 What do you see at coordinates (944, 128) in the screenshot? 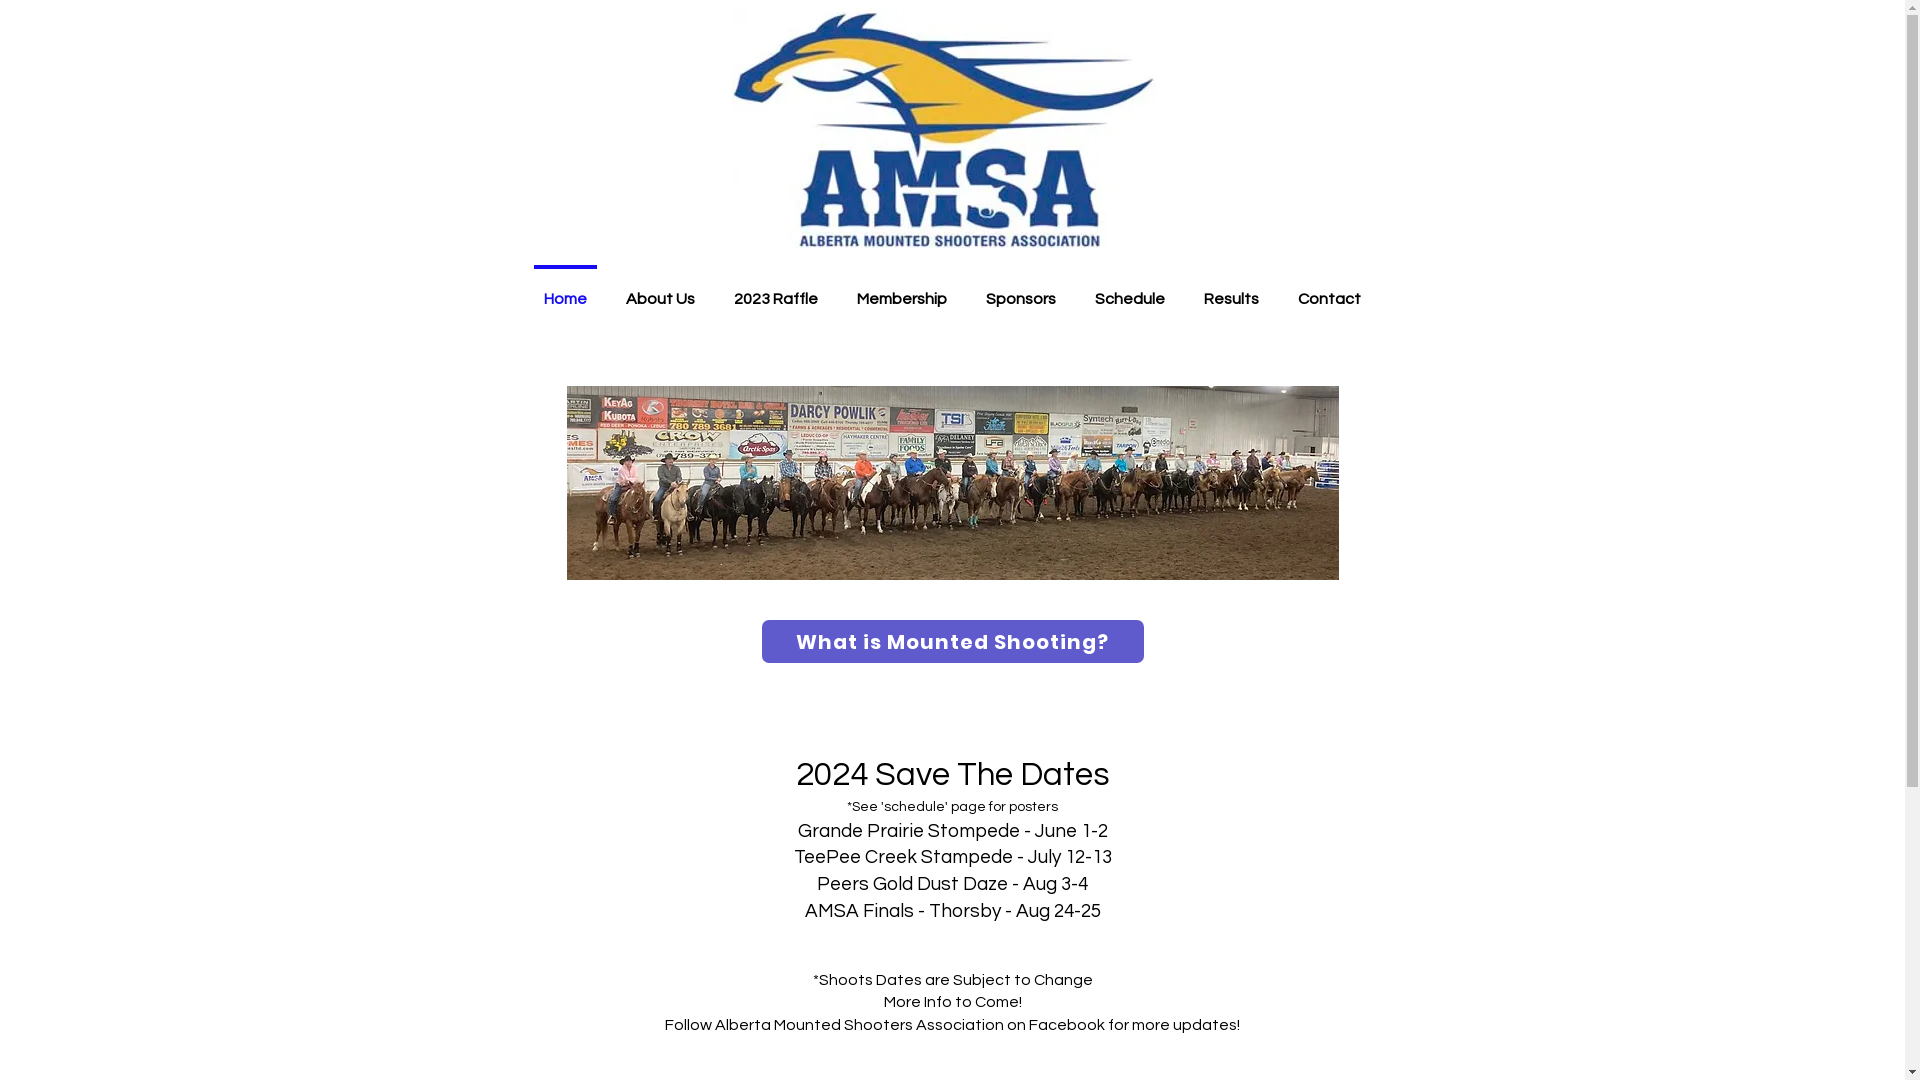
I see `amsalogo.jpg` at bounding box center [944, 128].